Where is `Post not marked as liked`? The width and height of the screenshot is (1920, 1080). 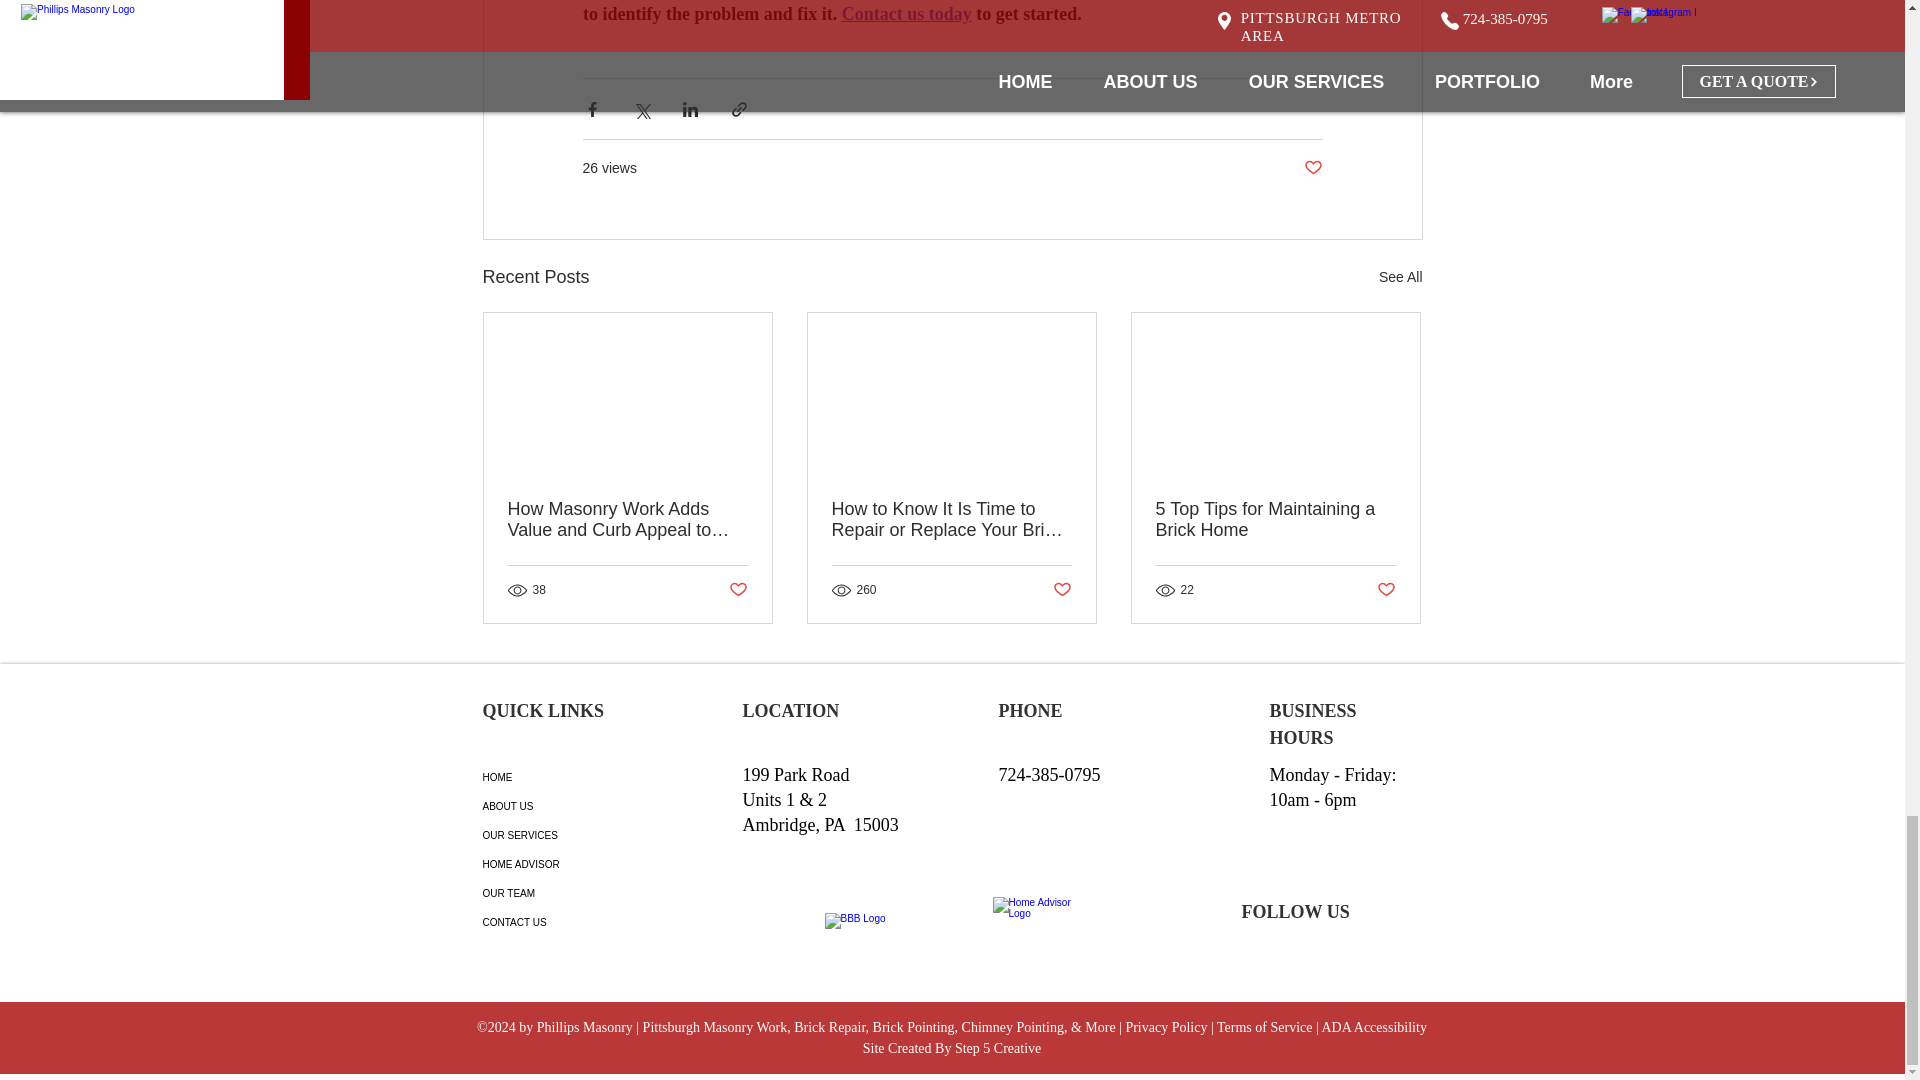
Post not marked as liked is located at coordinates (1312, 168).